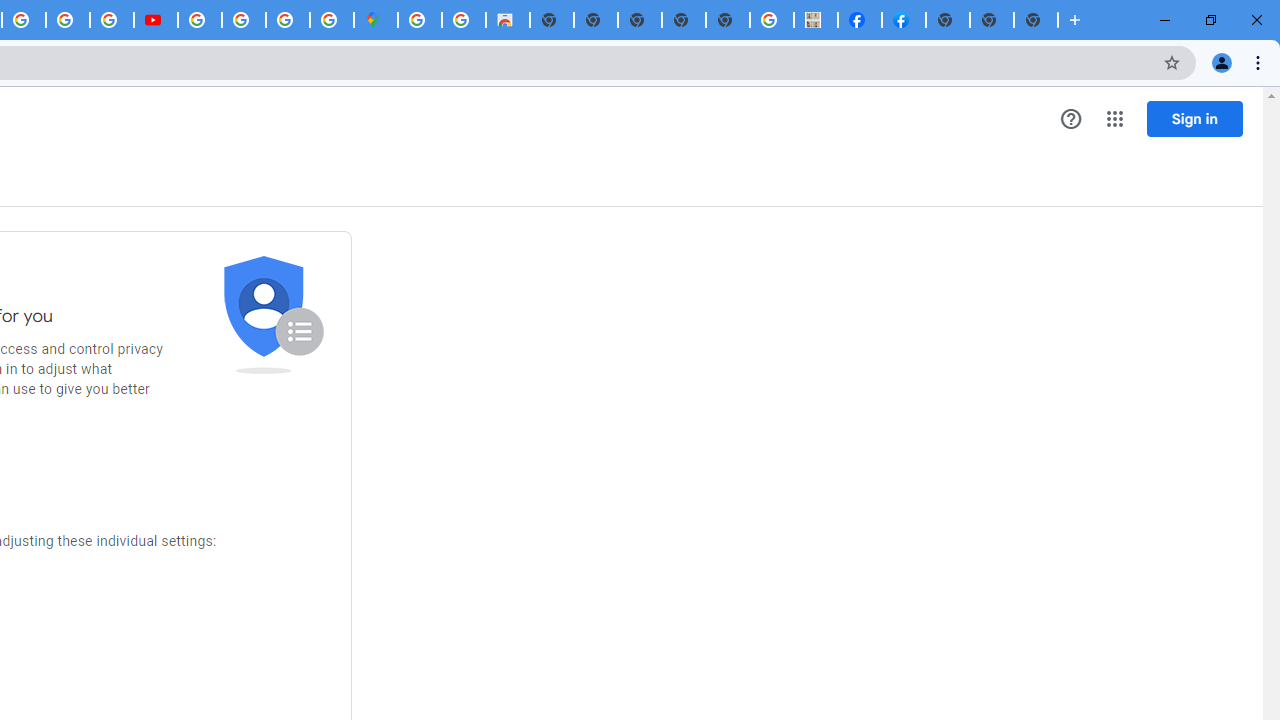 Image resolution: width=1280 pixels, height=720 pixels. Describe the element at coordinates (816, 20) in the screenshot. I see `MILEY CYRUS.` at that location.